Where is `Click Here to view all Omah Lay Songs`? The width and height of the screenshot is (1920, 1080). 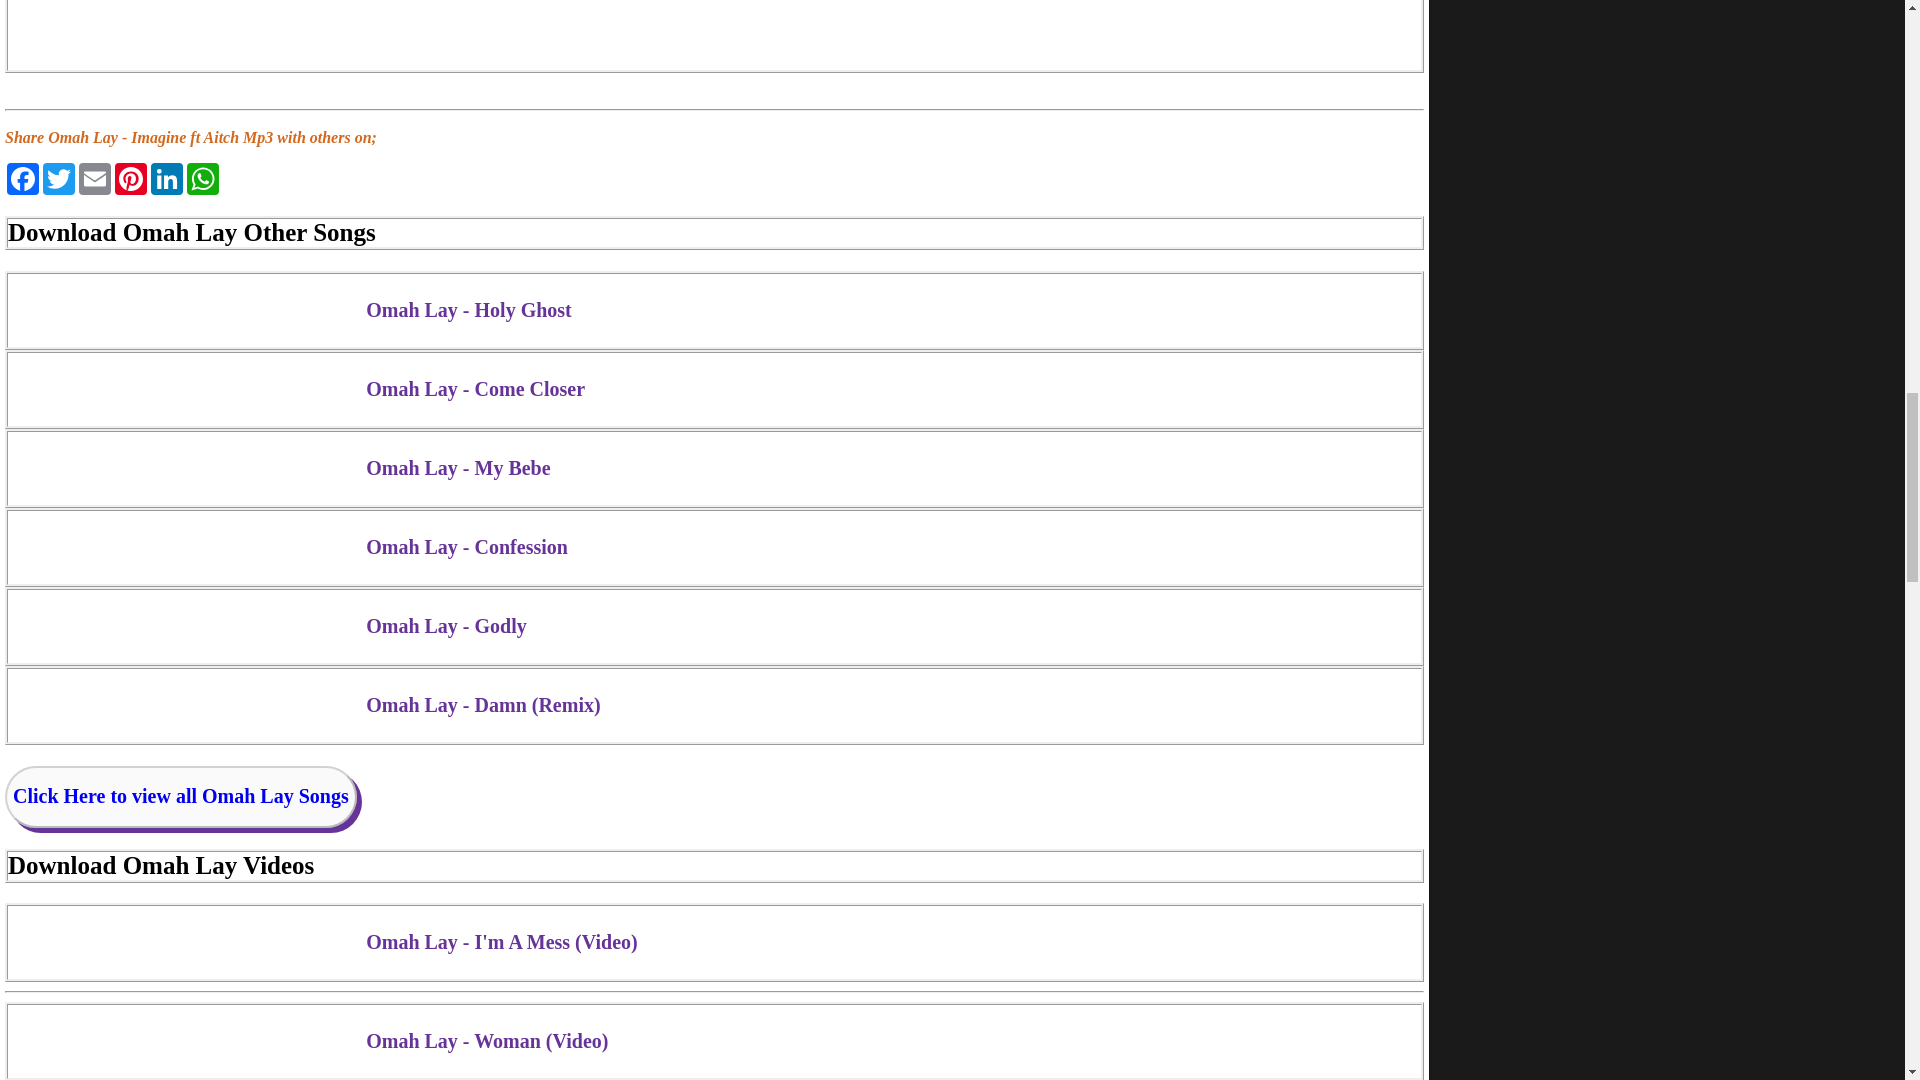
Click Here to view all Omah Lay Songs is located at coordinates (181, 796).